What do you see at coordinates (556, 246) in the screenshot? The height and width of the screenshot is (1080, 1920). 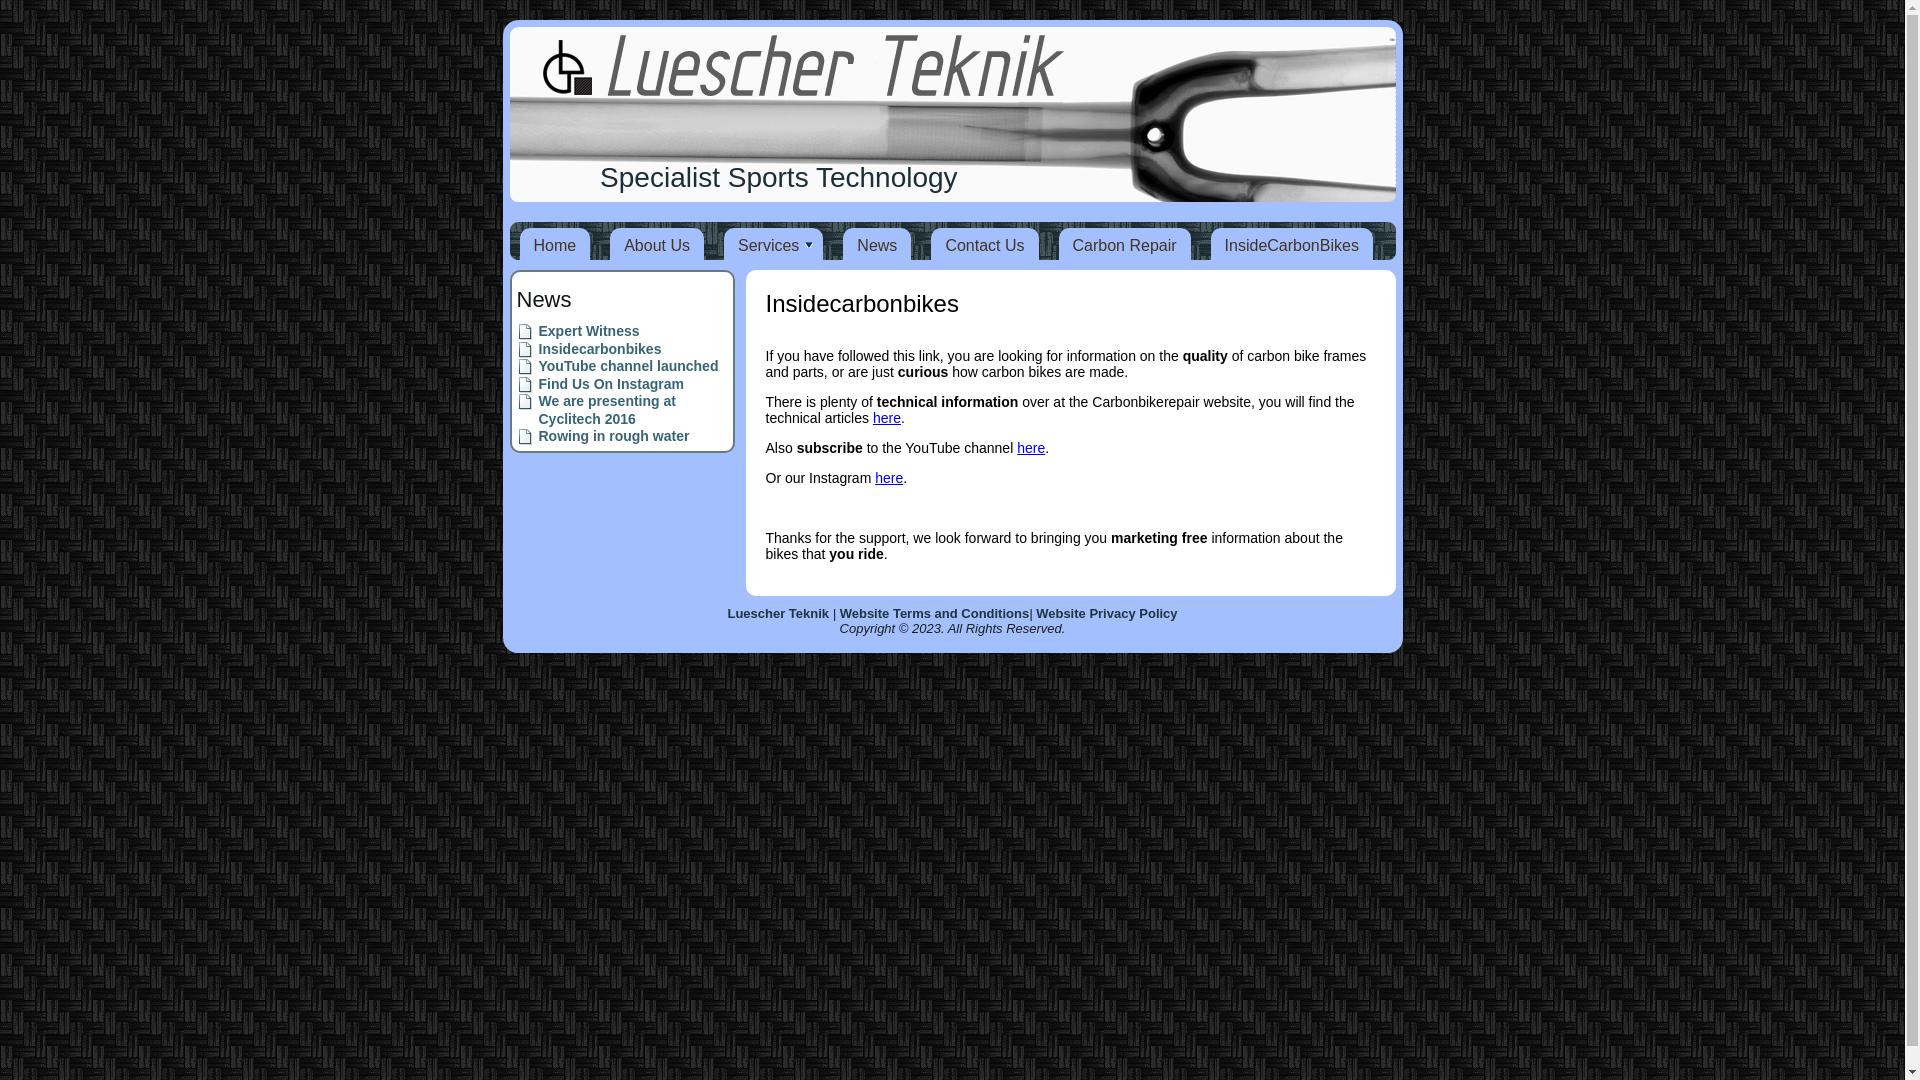 I see `Home` at bounding box center [556, 246].